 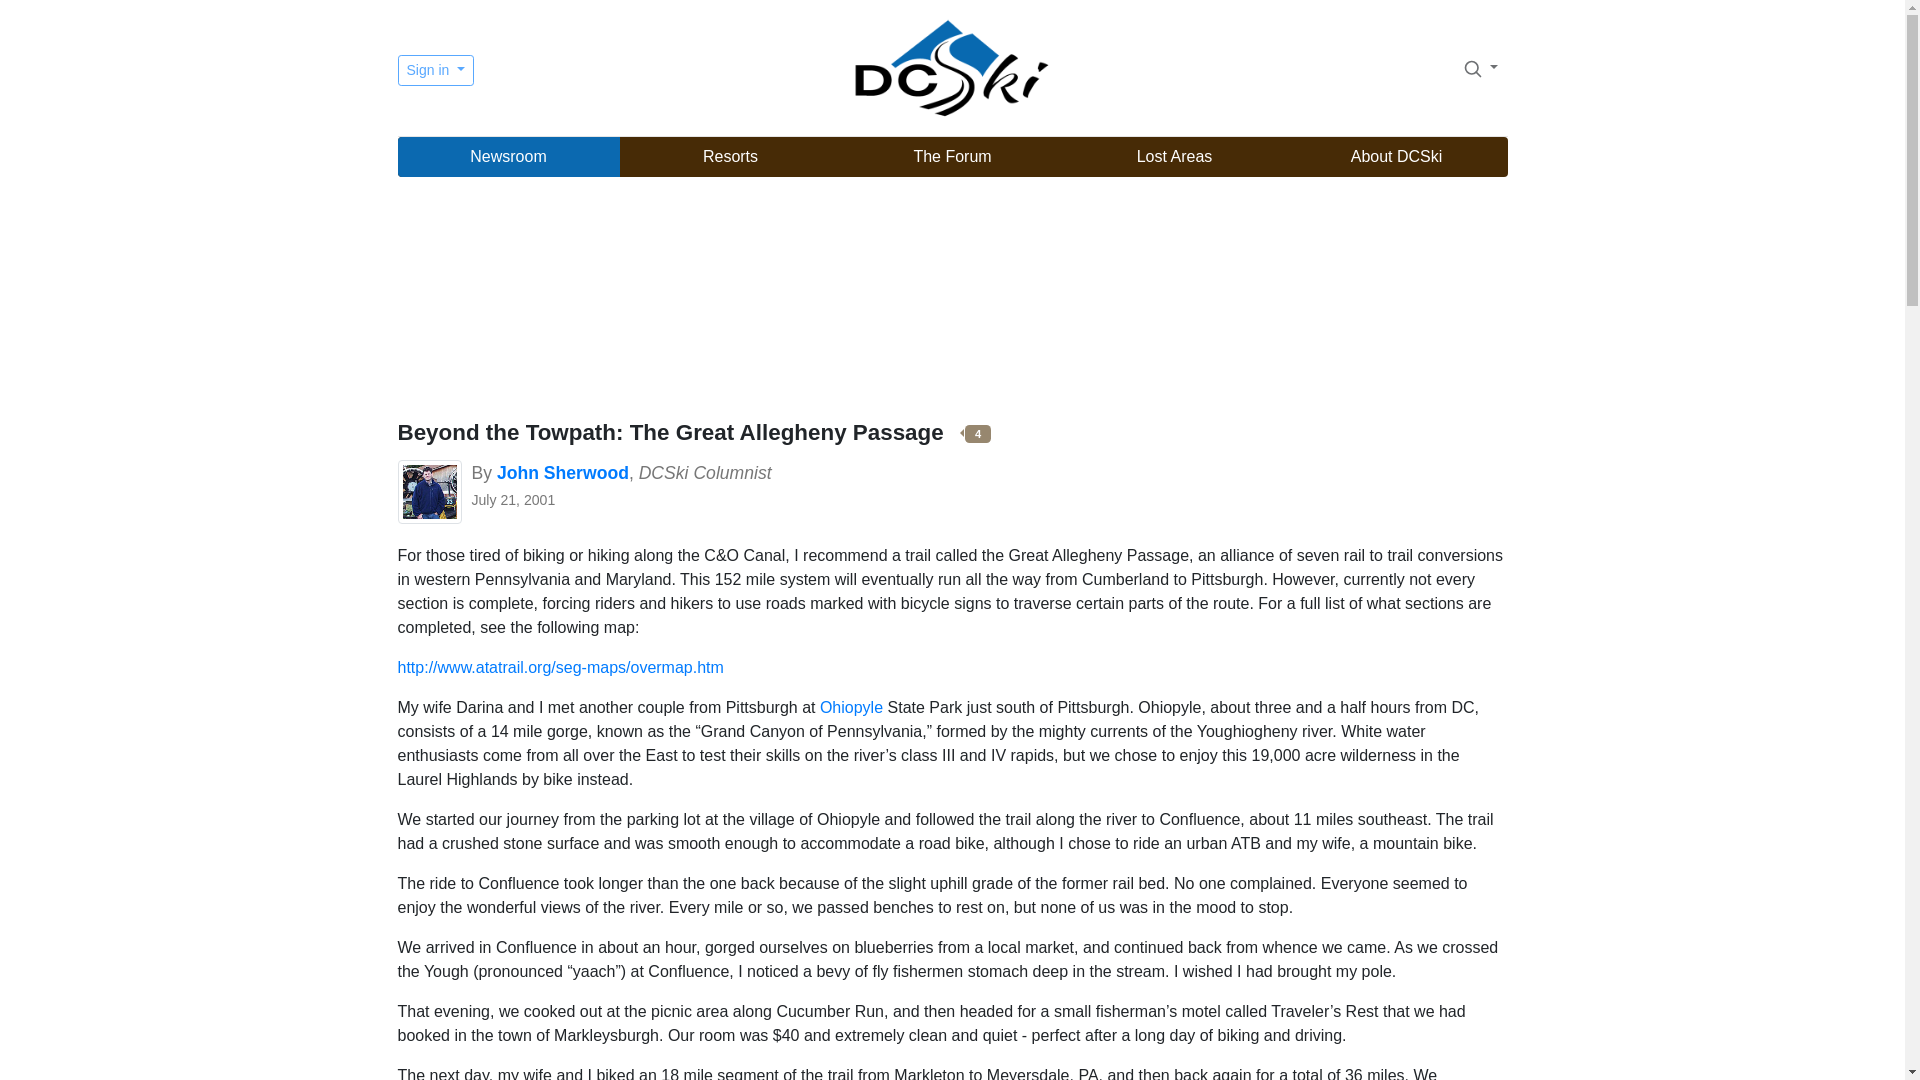 What do you see at coordinates (1472, 68) in the screenshot?
I see `Search` at bounding box center [1472, 68].